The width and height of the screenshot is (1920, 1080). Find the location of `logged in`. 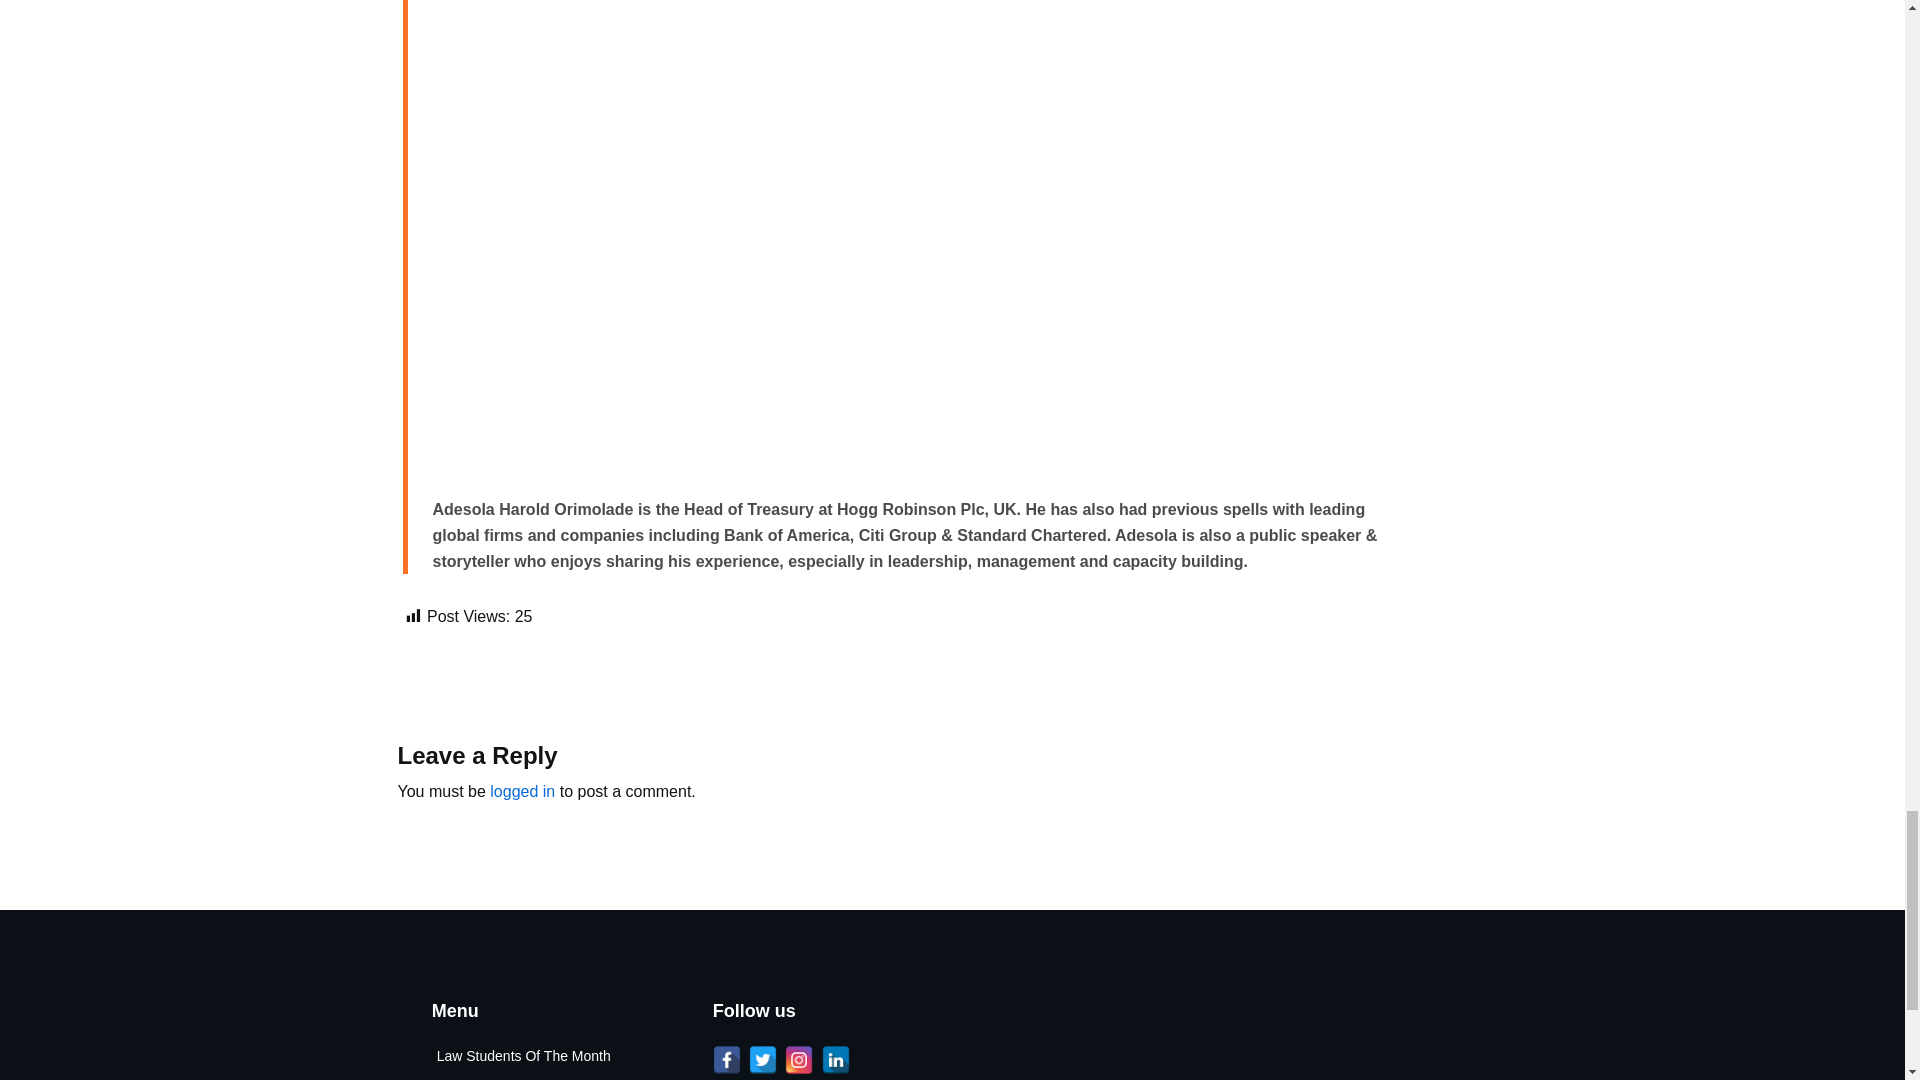

logged in is located at coordinates (522, 792).